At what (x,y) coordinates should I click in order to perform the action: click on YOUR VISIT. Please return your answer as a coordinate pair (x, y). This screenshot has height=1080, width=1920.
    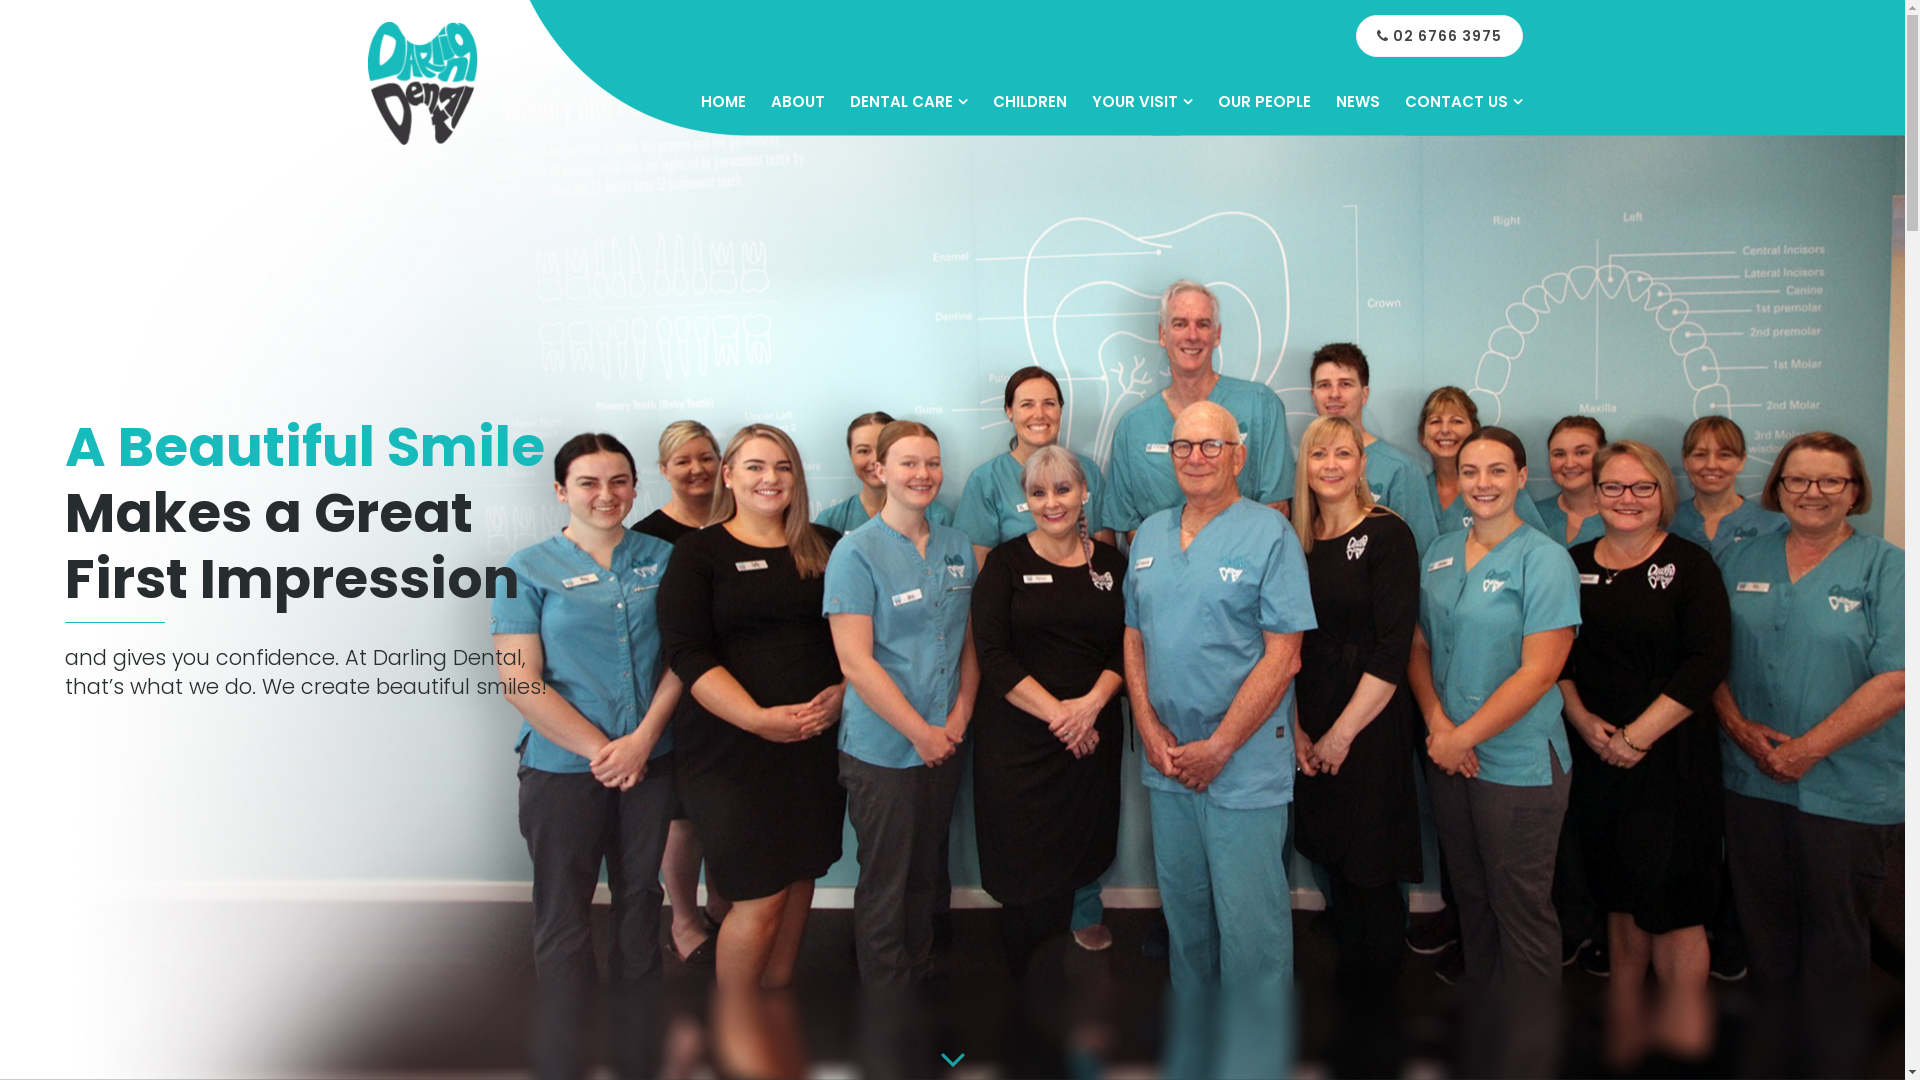
    Looking at the image, I should click on (1142, 102).